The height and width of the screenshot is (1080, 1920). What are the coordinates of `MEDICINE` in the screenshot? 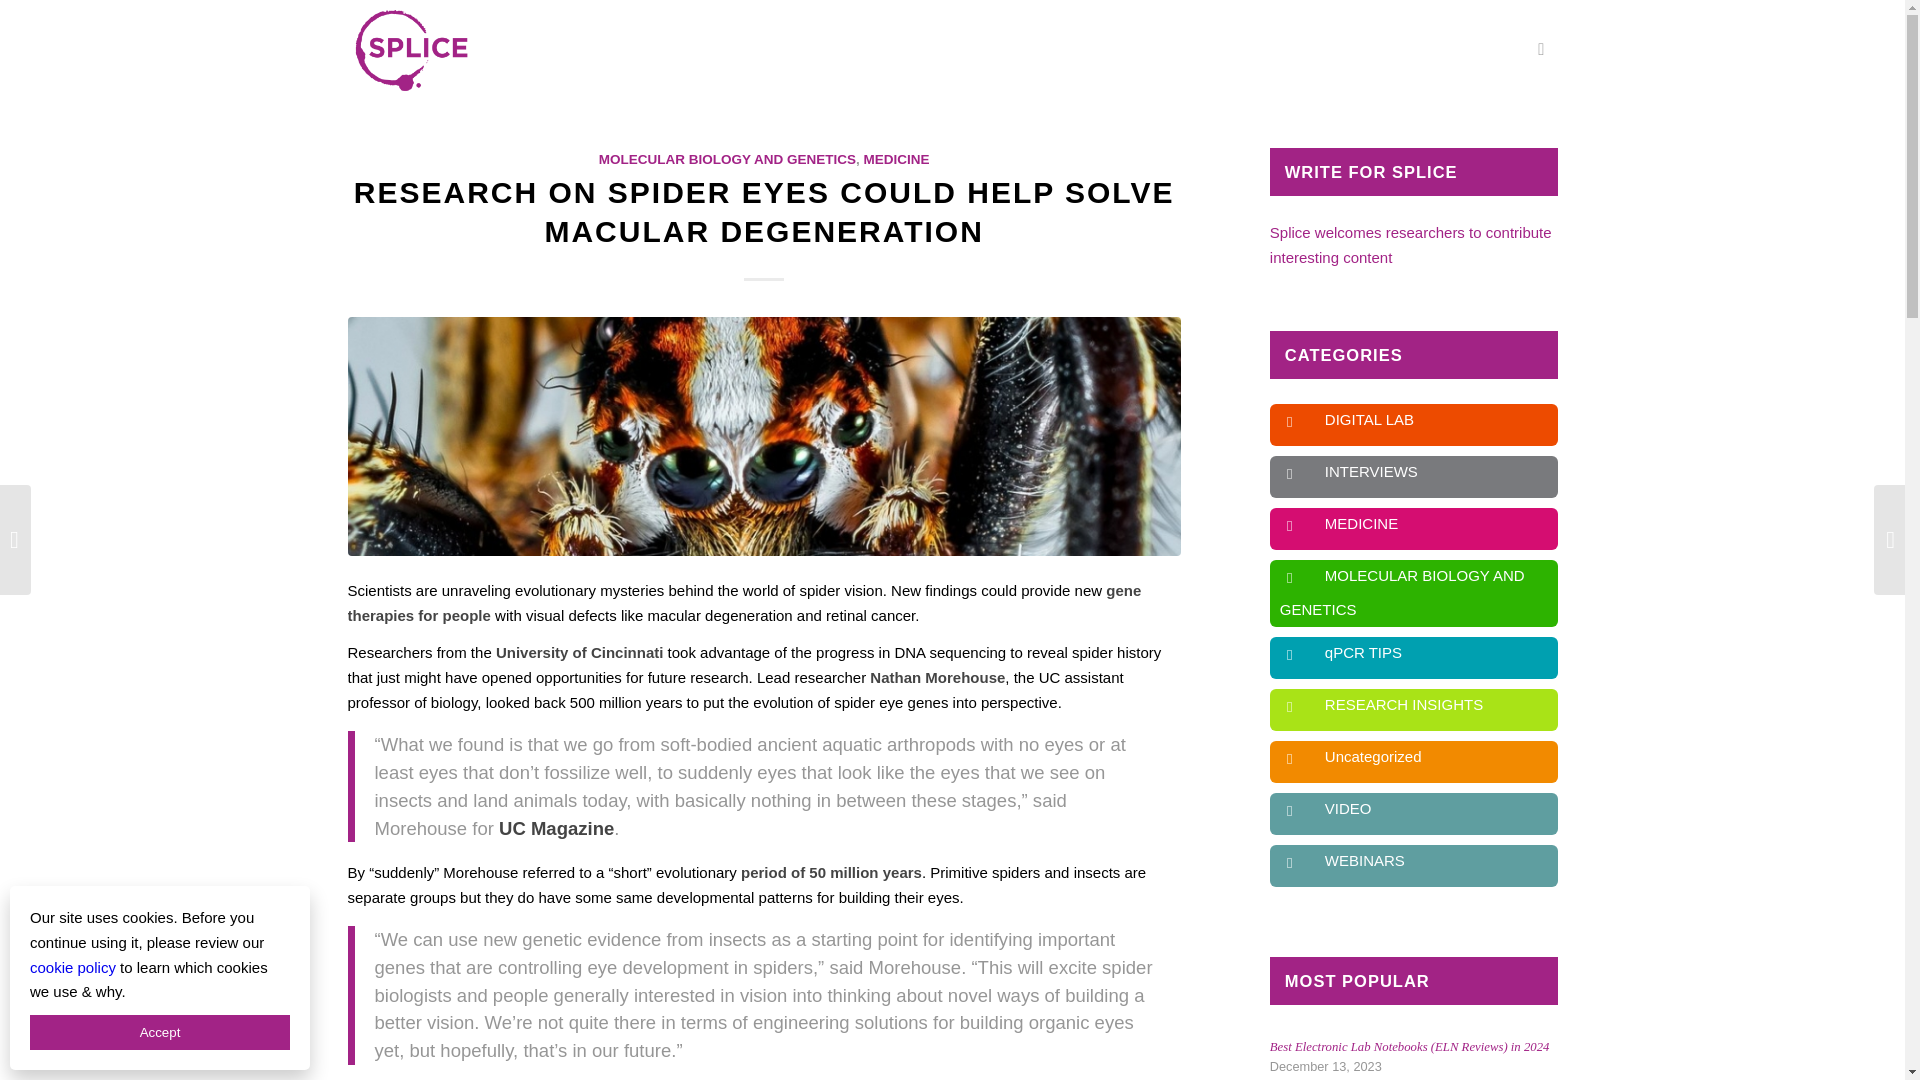 It's located at (896, 160).